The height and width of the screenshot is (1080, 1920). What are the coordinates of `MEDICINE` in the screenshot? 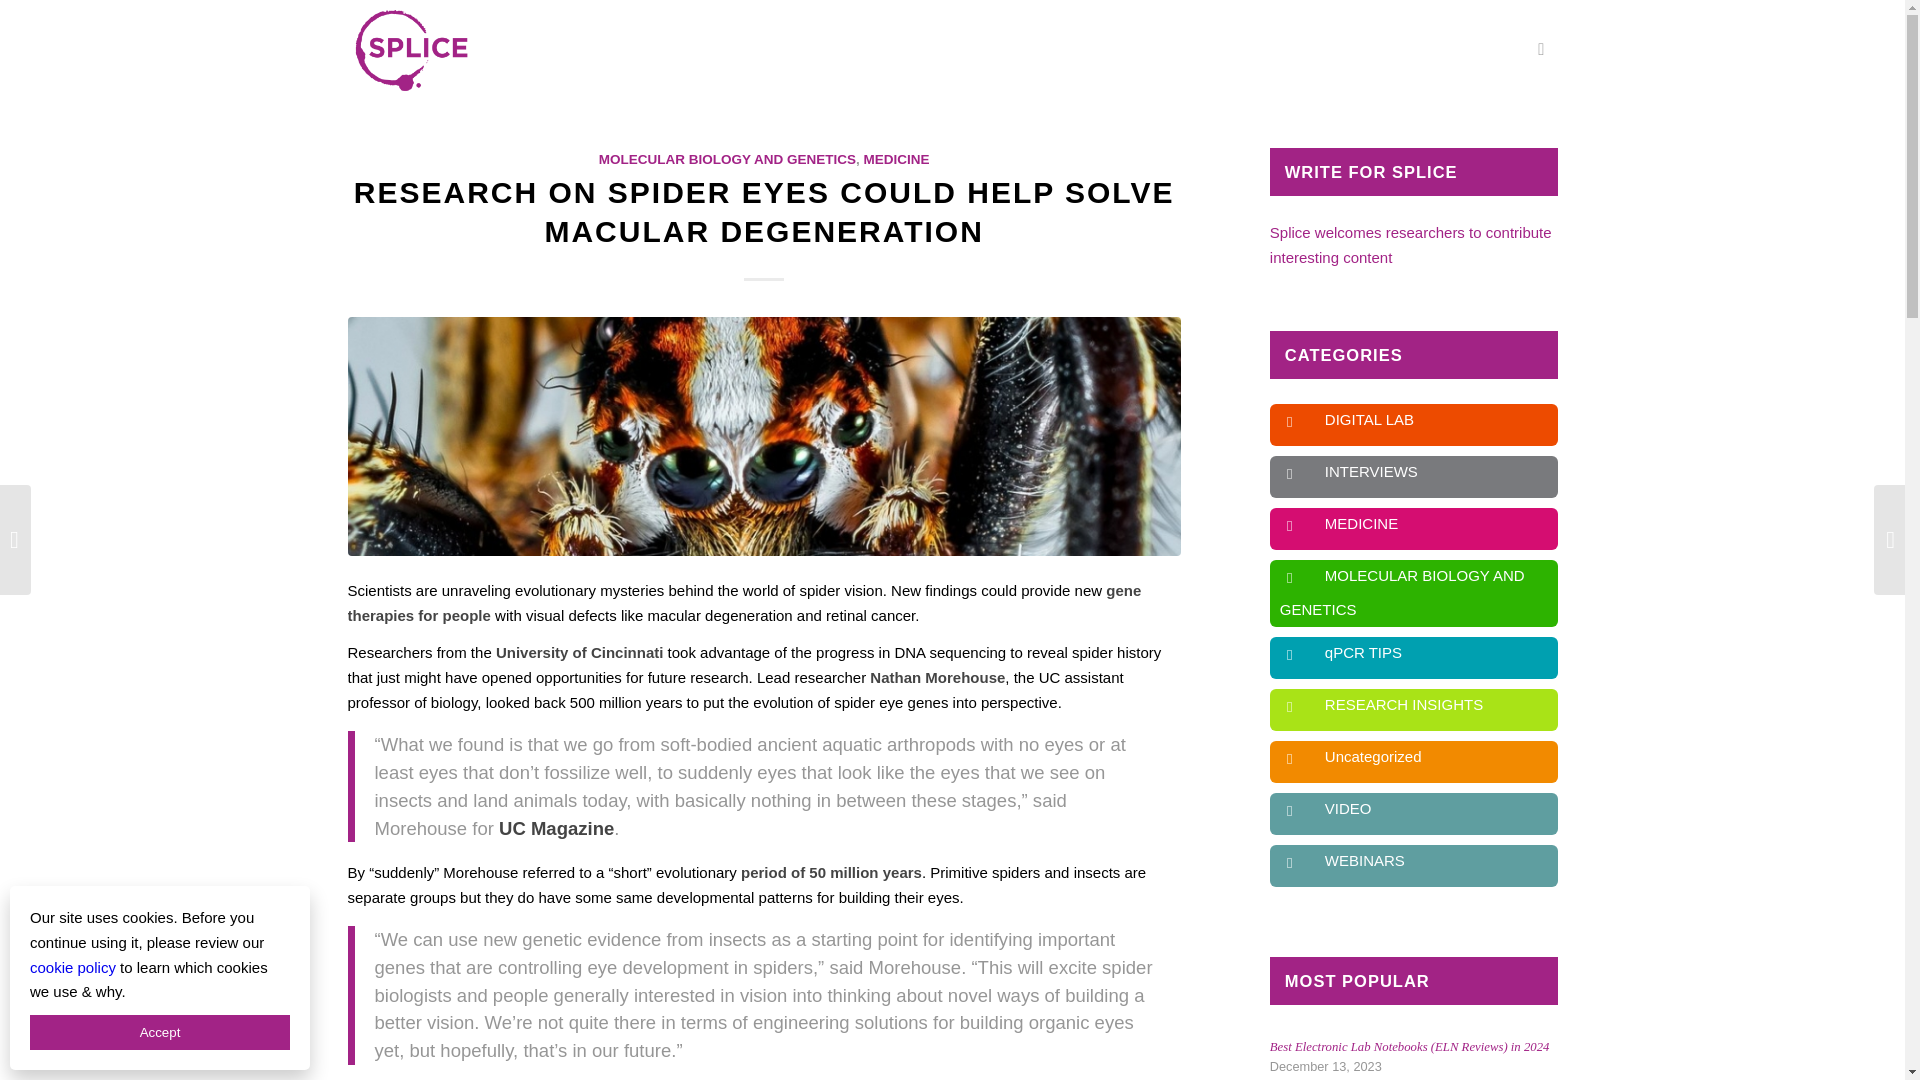 It's located at (896, 160).